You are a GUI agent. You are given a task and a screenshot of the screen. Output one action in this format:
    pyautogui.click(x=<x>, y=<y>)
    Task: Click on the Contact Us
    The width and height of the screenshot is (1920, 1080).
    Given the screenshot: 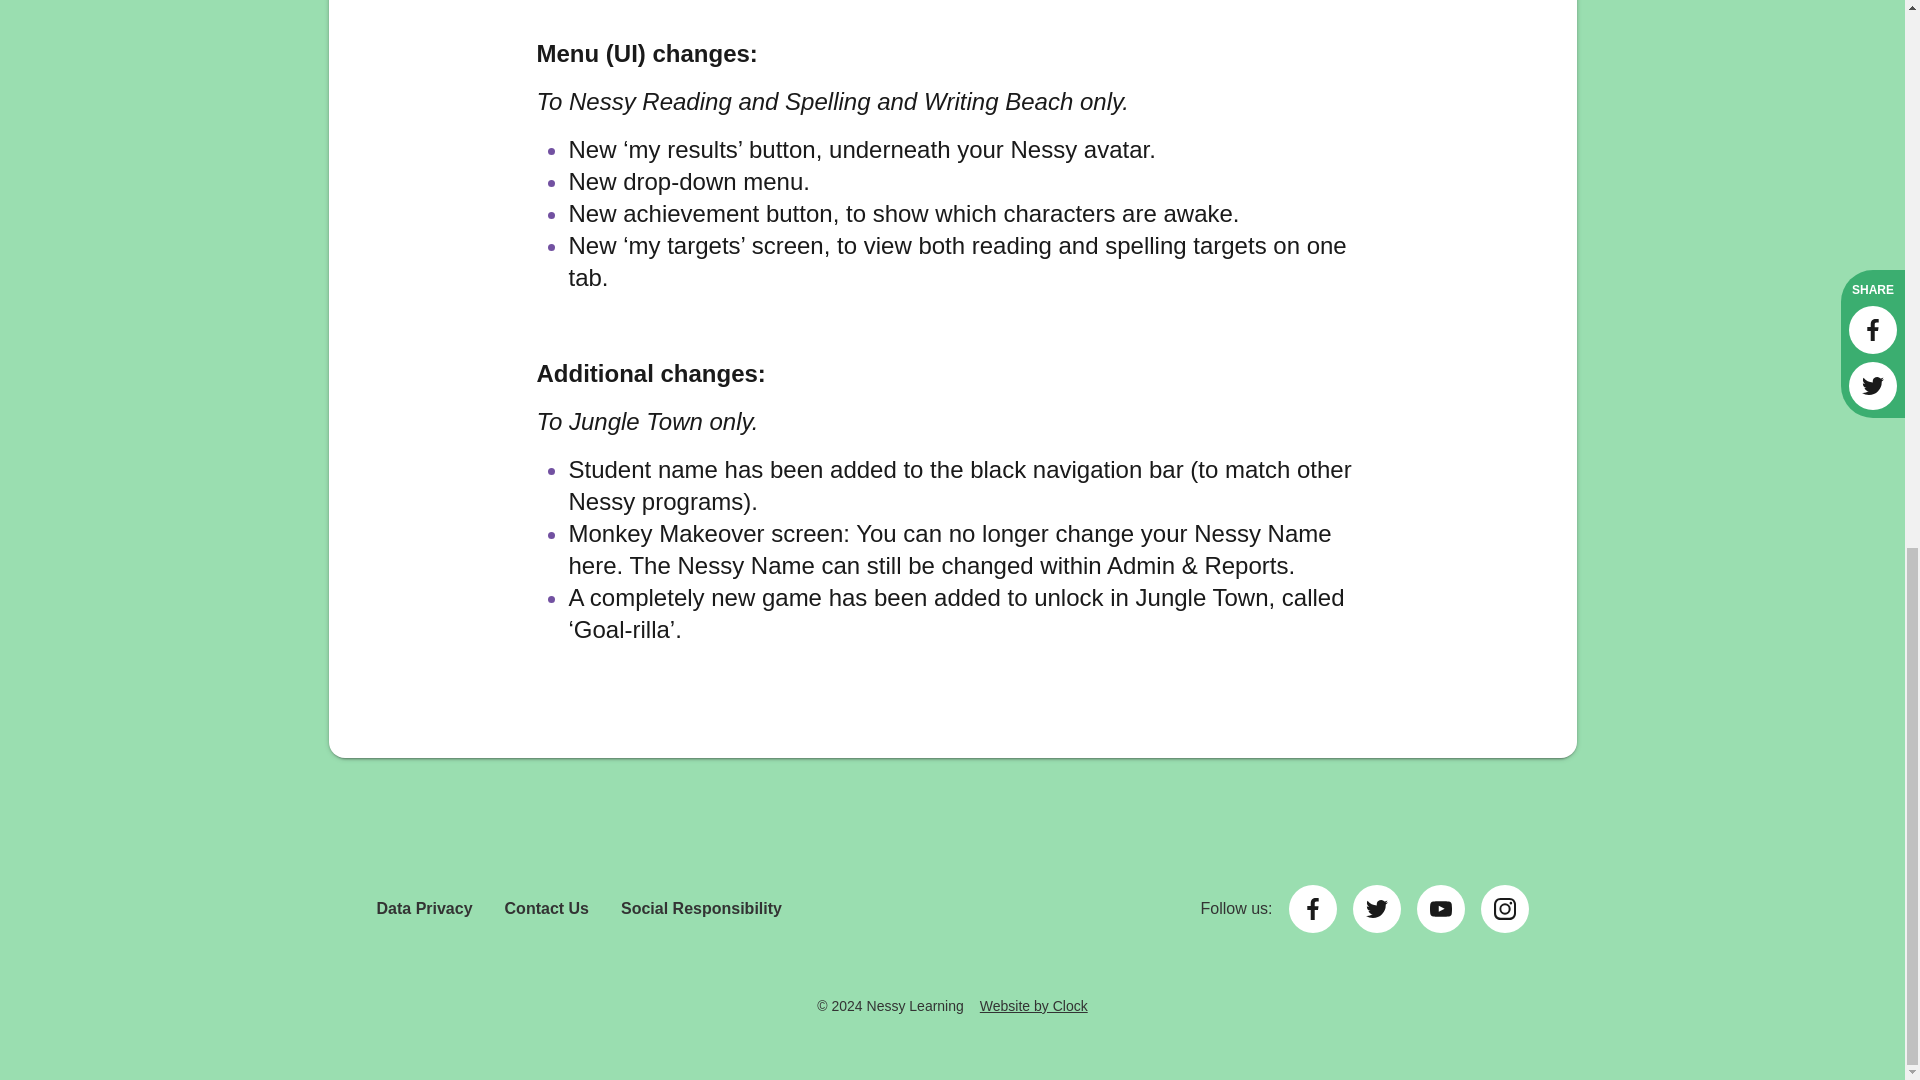 What is the action you would take?
    pyautogui.click(x=546, y=908)
    